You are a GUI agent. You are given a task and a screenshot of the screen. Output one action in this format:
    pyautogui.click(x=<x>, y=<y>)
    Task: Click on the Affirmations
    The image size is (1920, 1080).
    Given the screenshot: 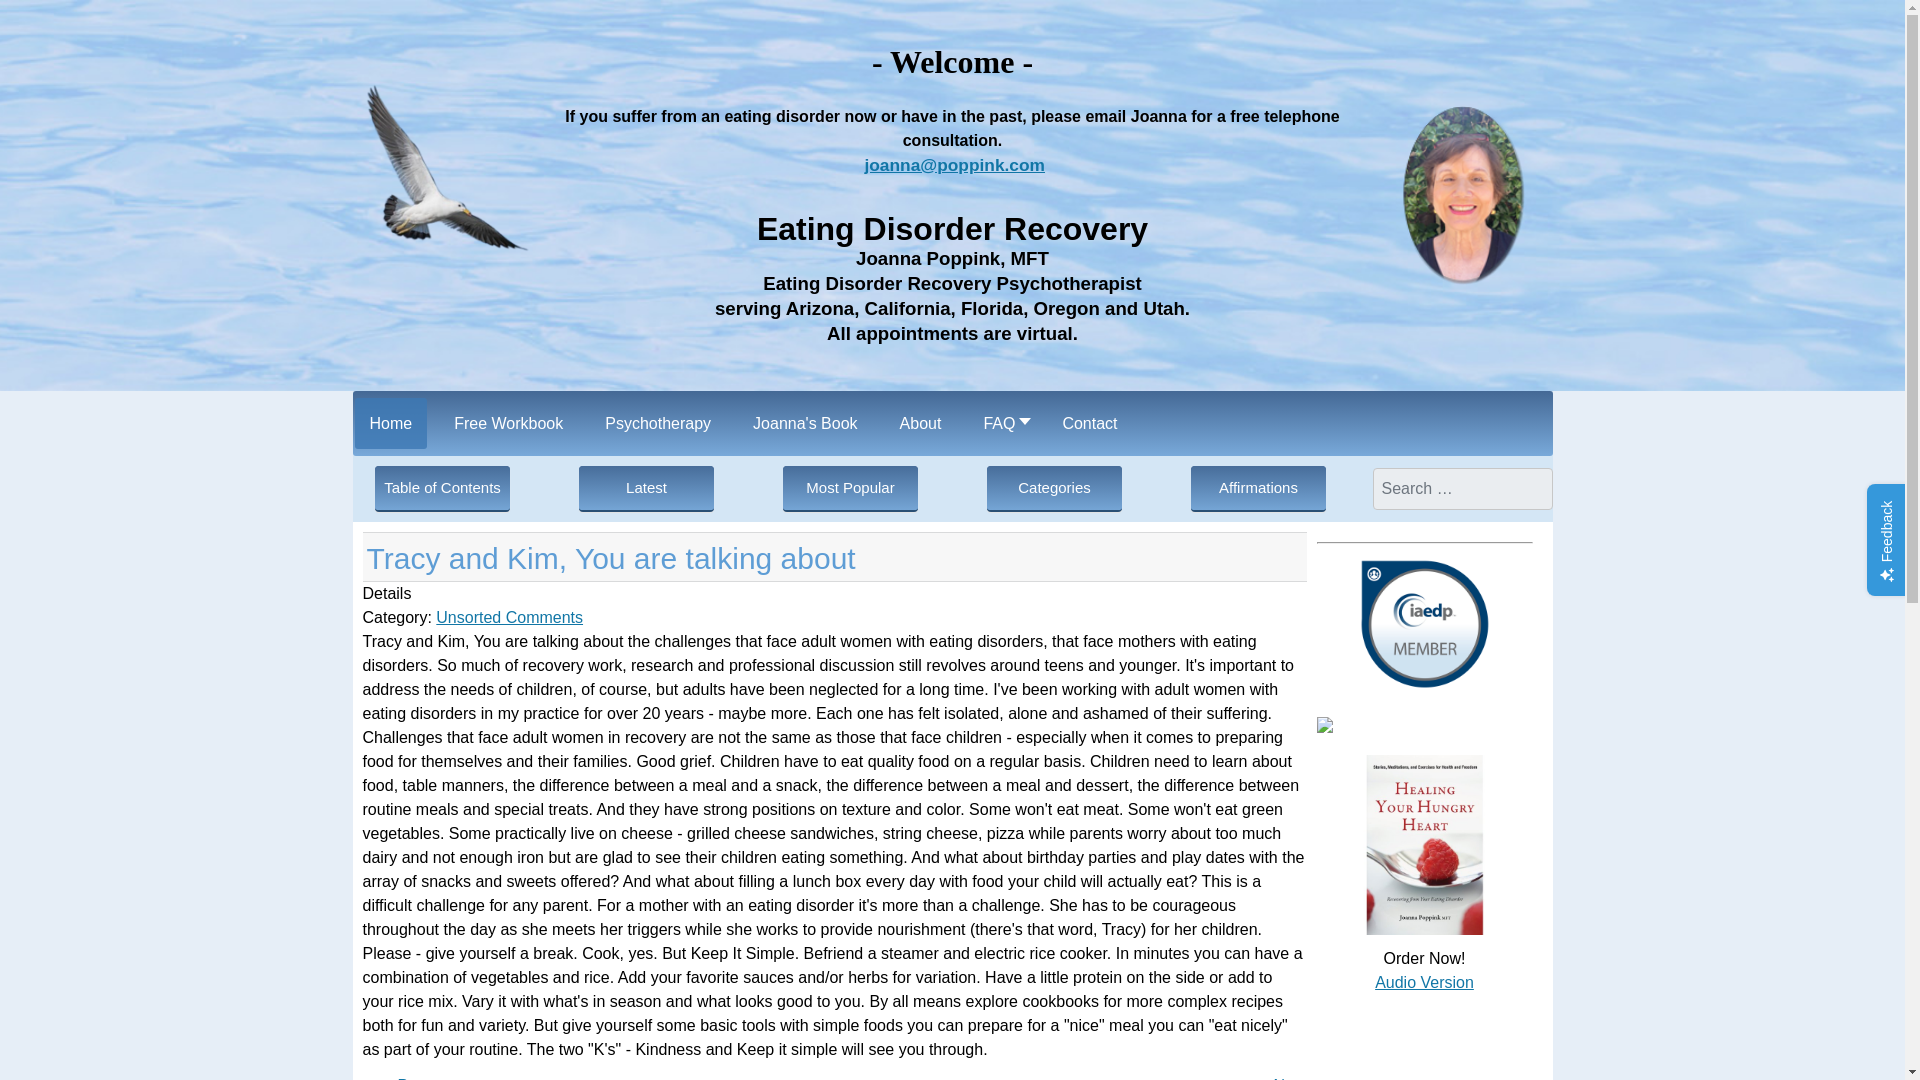 What is the action you would take?
    pyautogui.click(x=1258, y=488)
    